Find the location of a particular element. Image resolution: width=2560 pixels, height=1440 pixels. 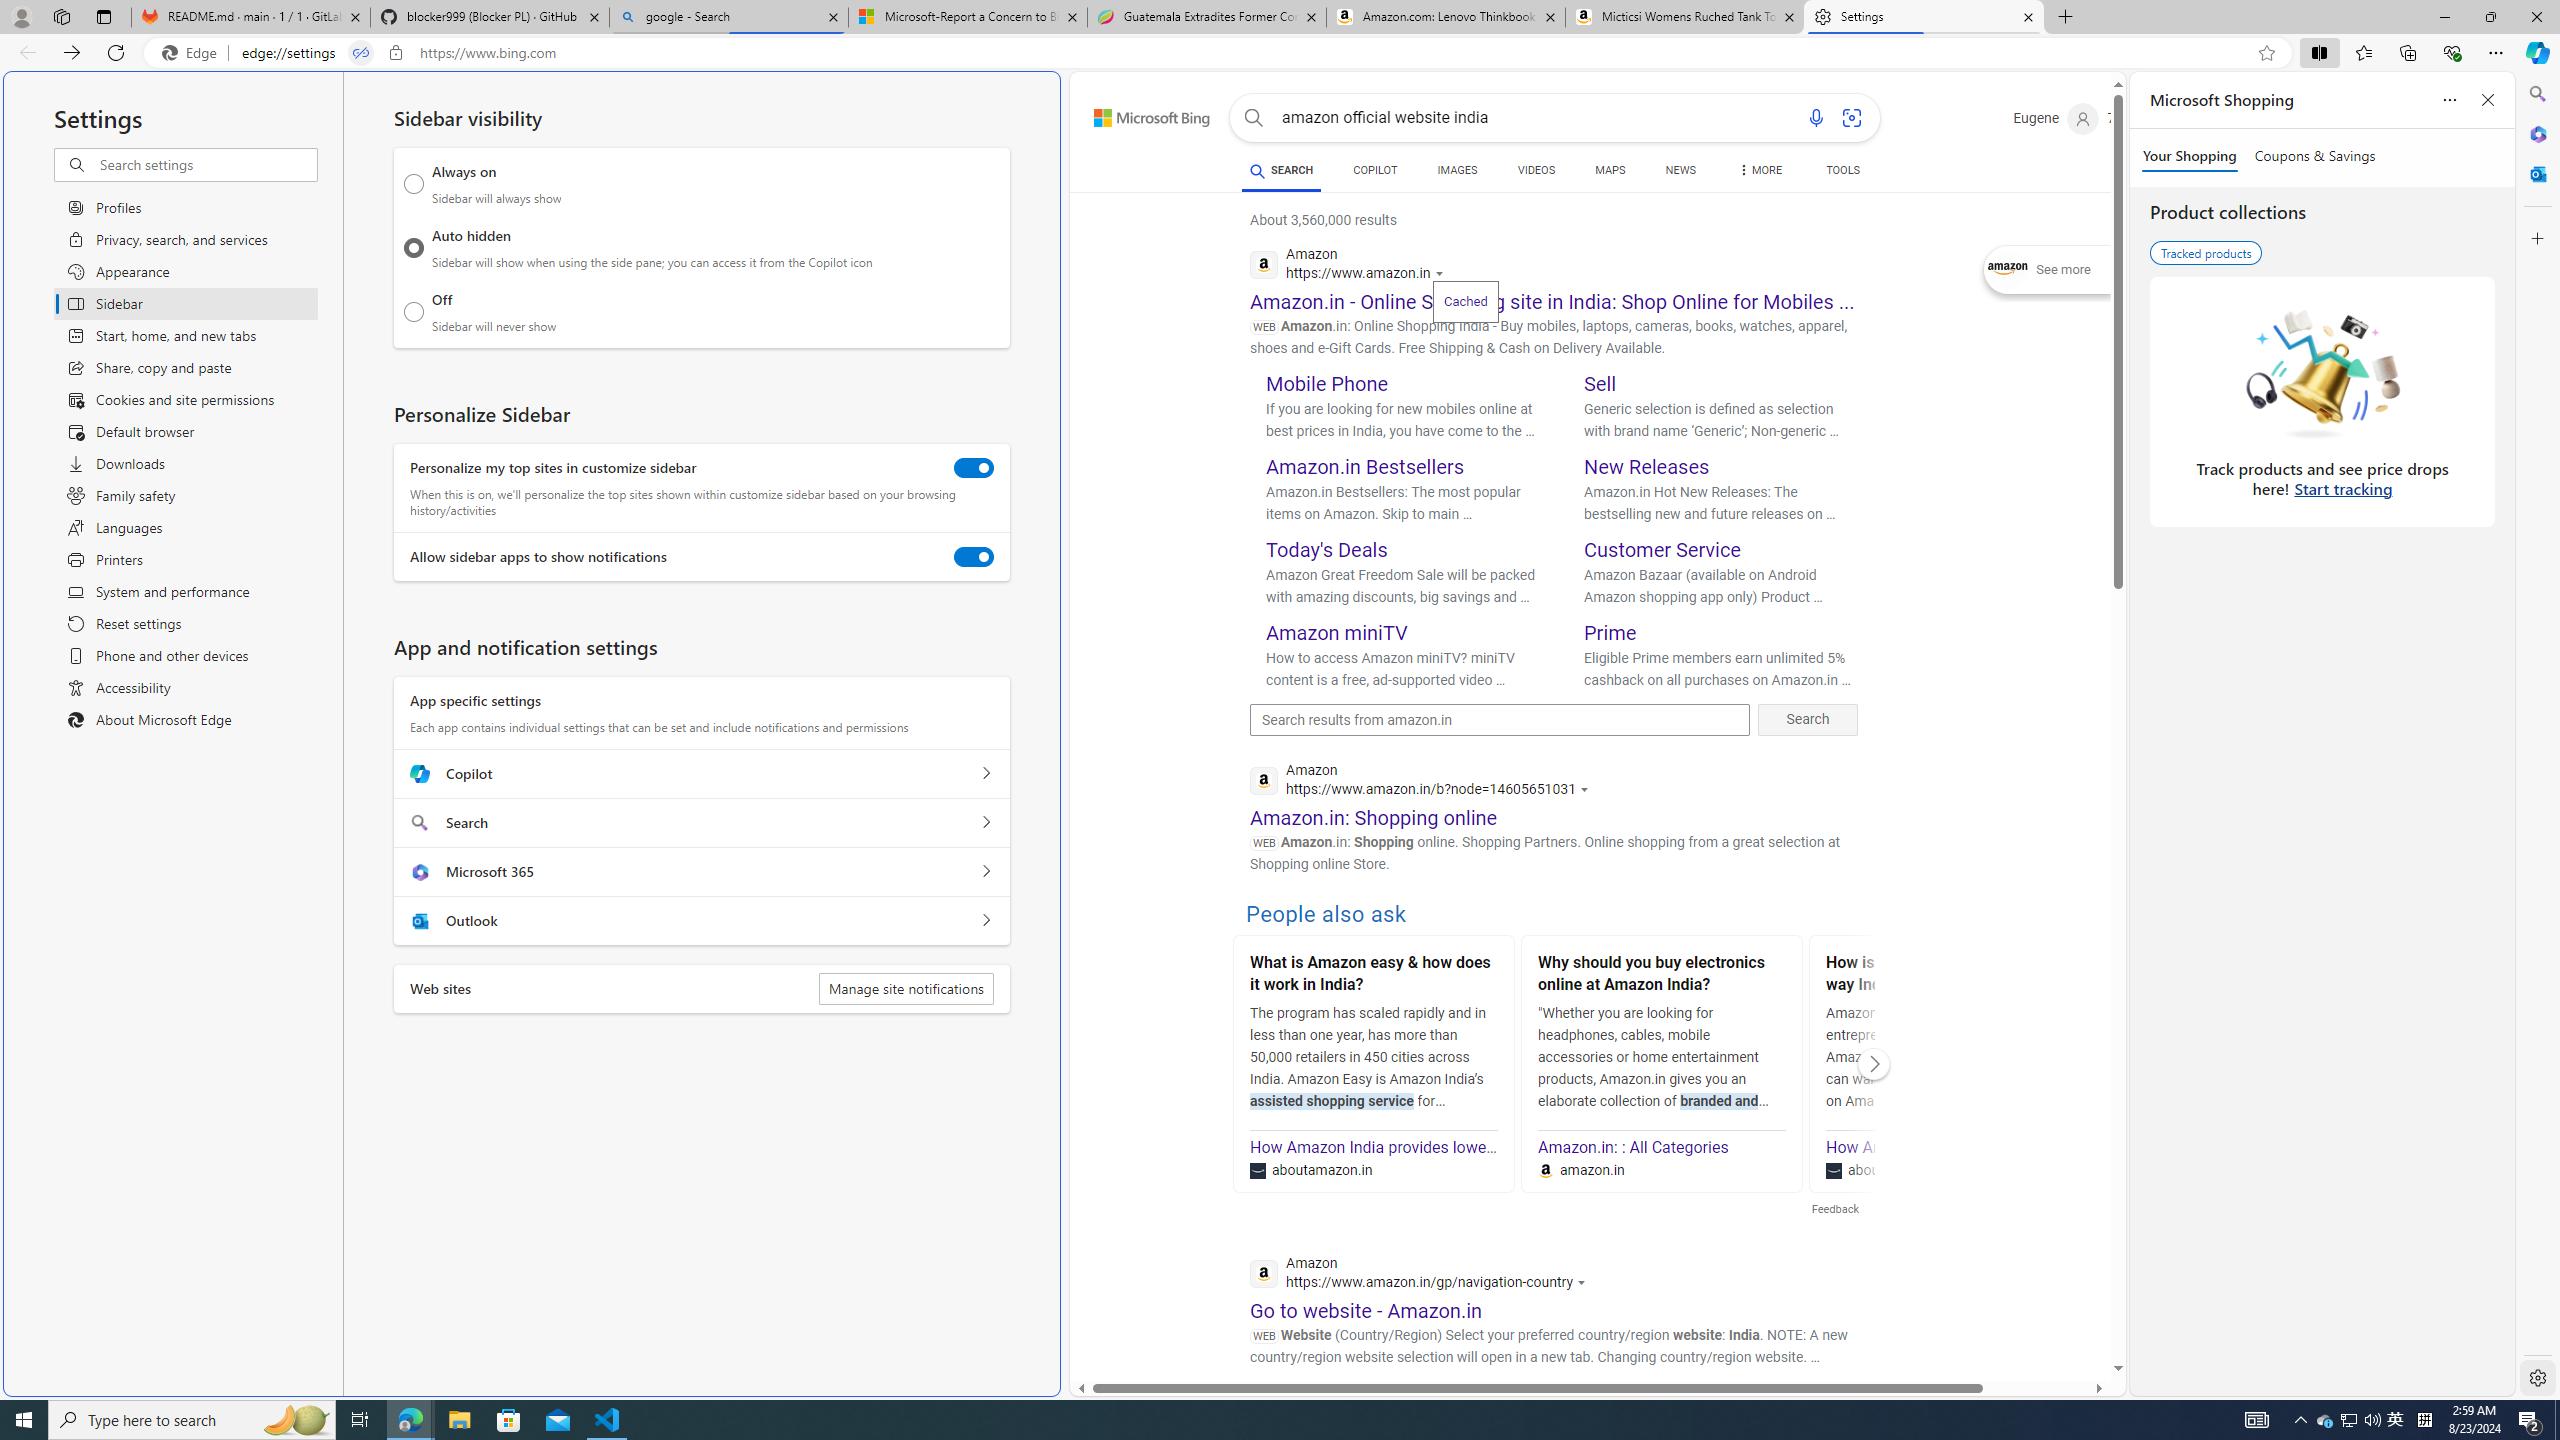

Search more is located at coordinates (2073, 1308).